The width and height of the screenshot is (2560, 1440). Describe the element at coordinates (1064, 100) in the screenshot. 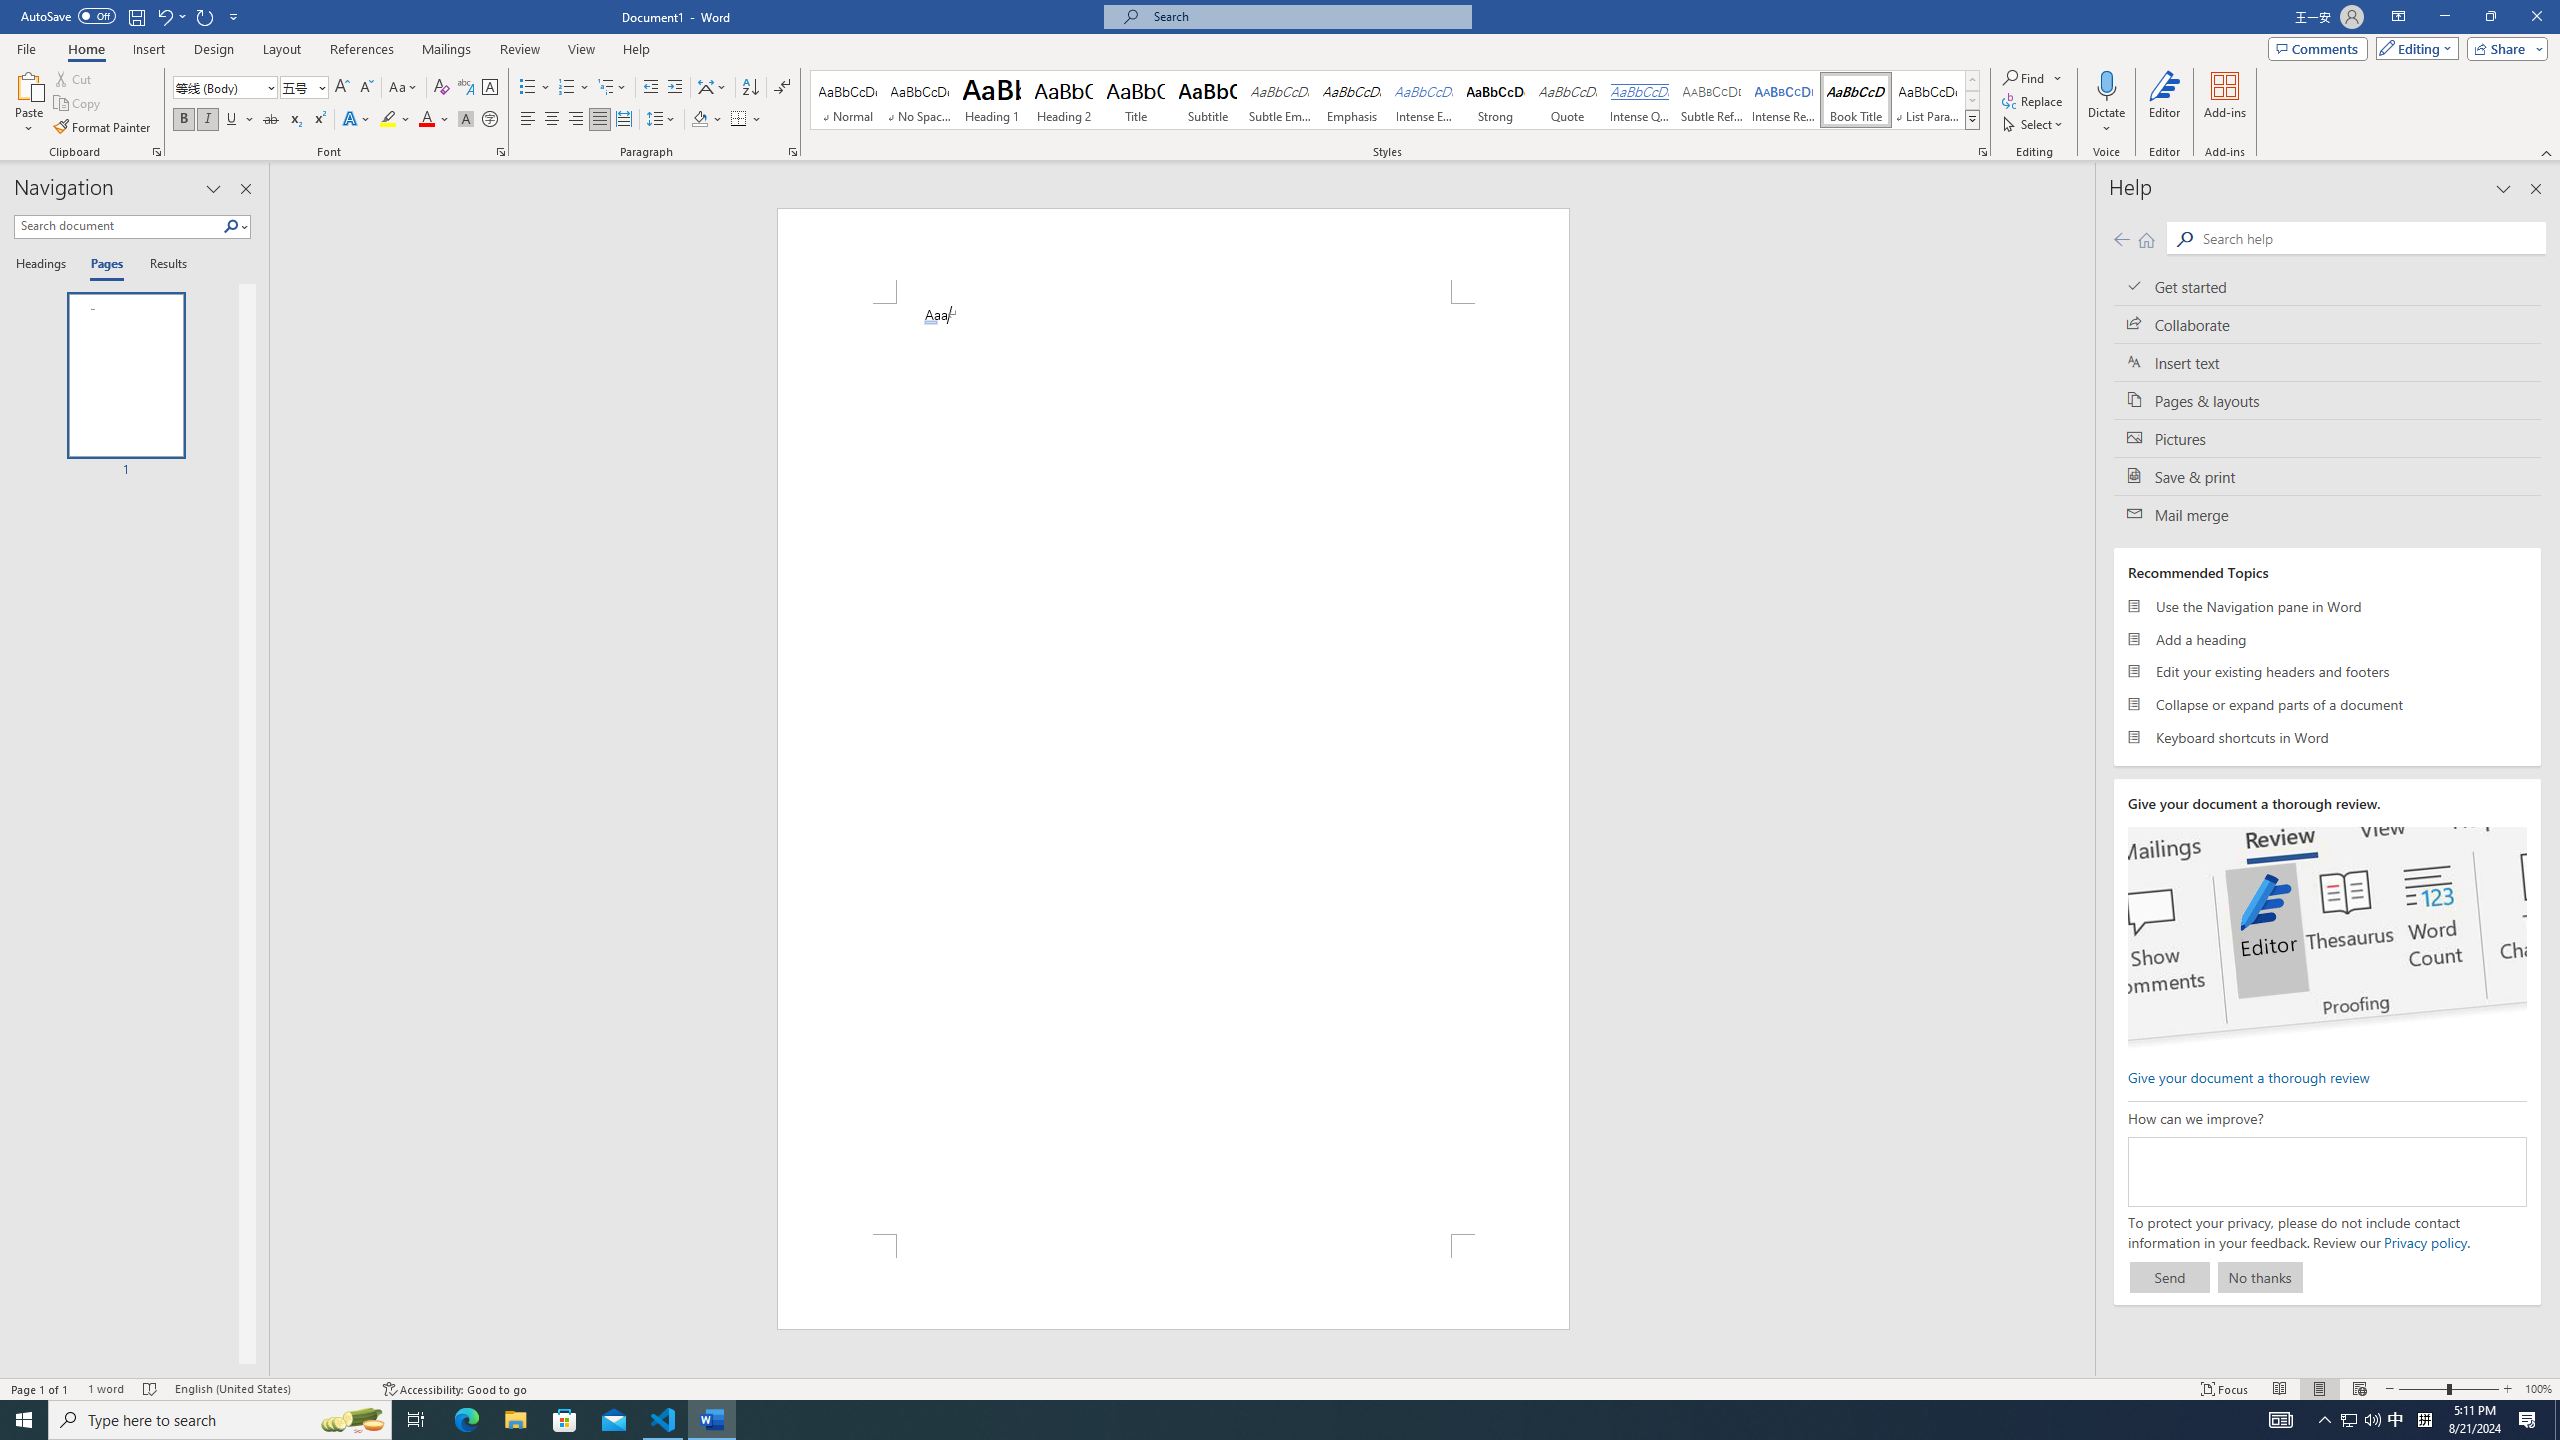

I see `Heading 2` at that location.